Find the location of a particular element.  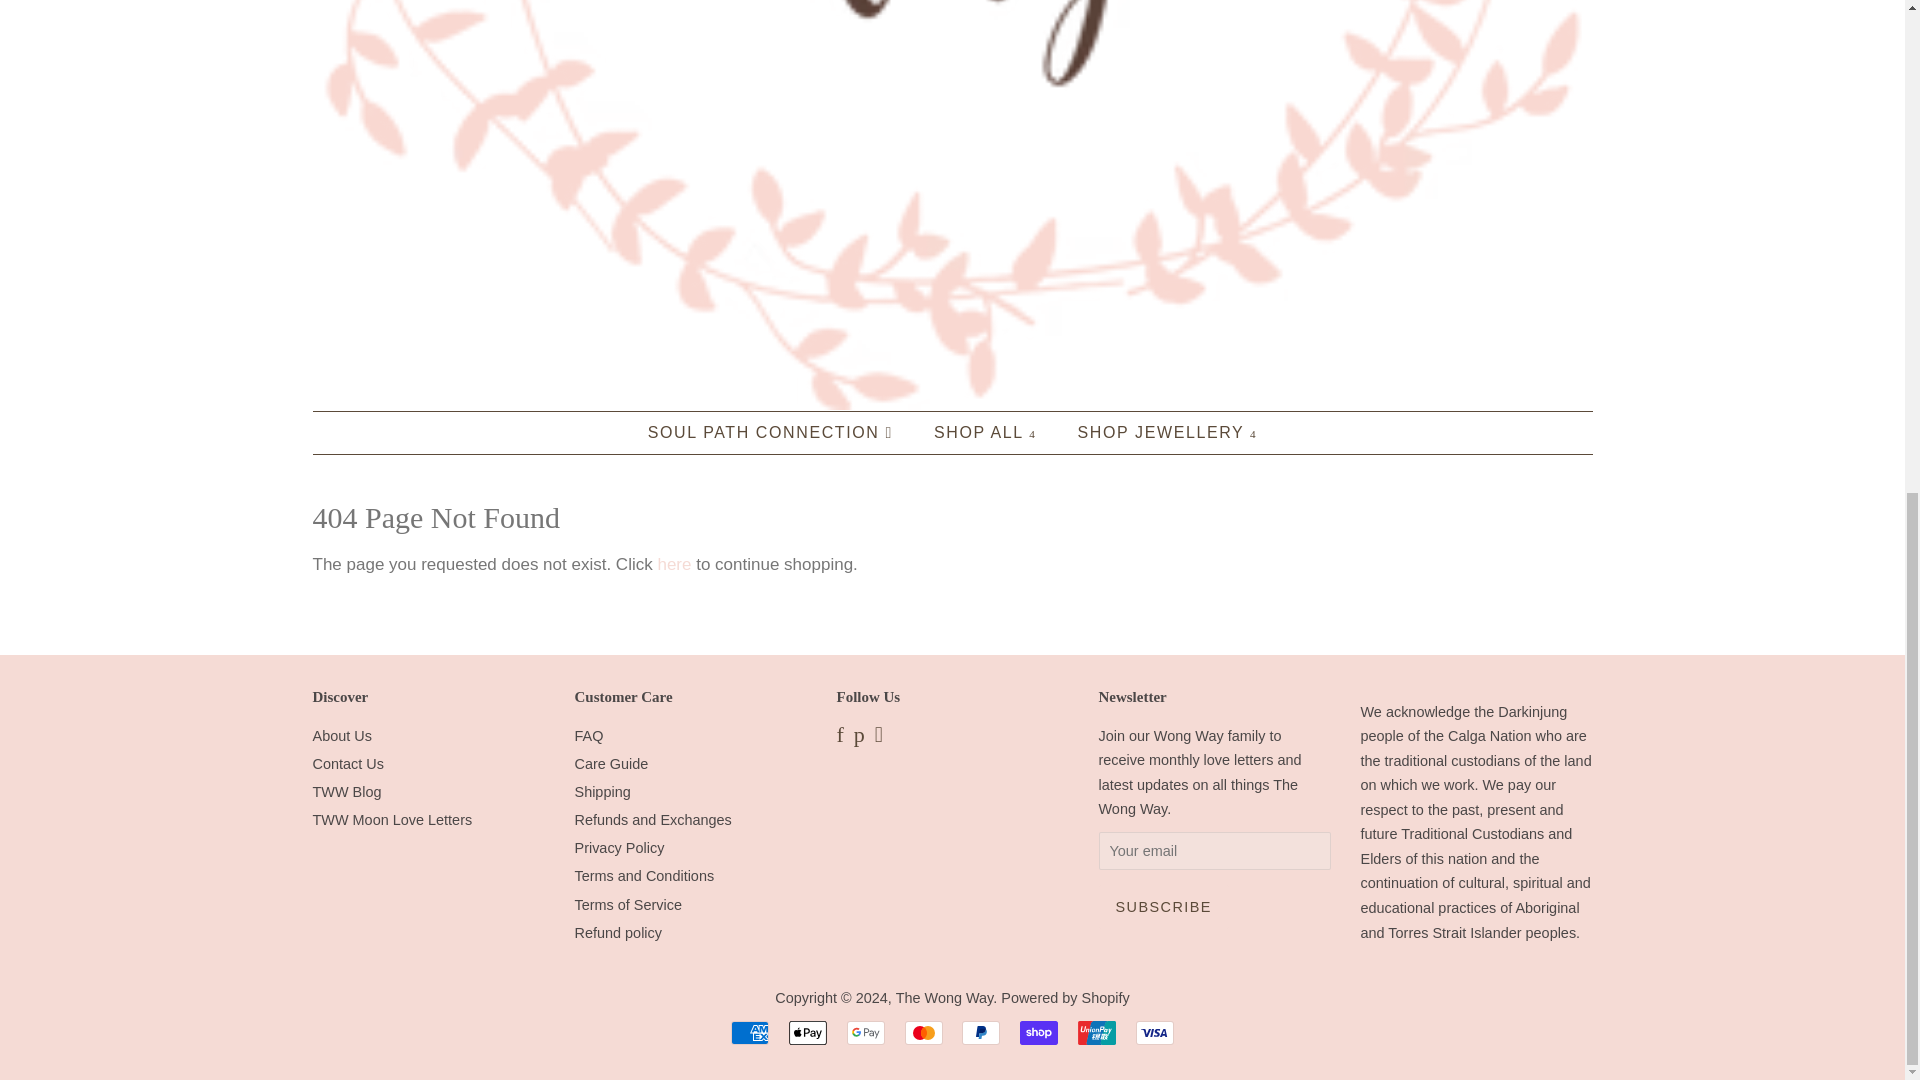

PayPal is located at coordinates (980, 1032).